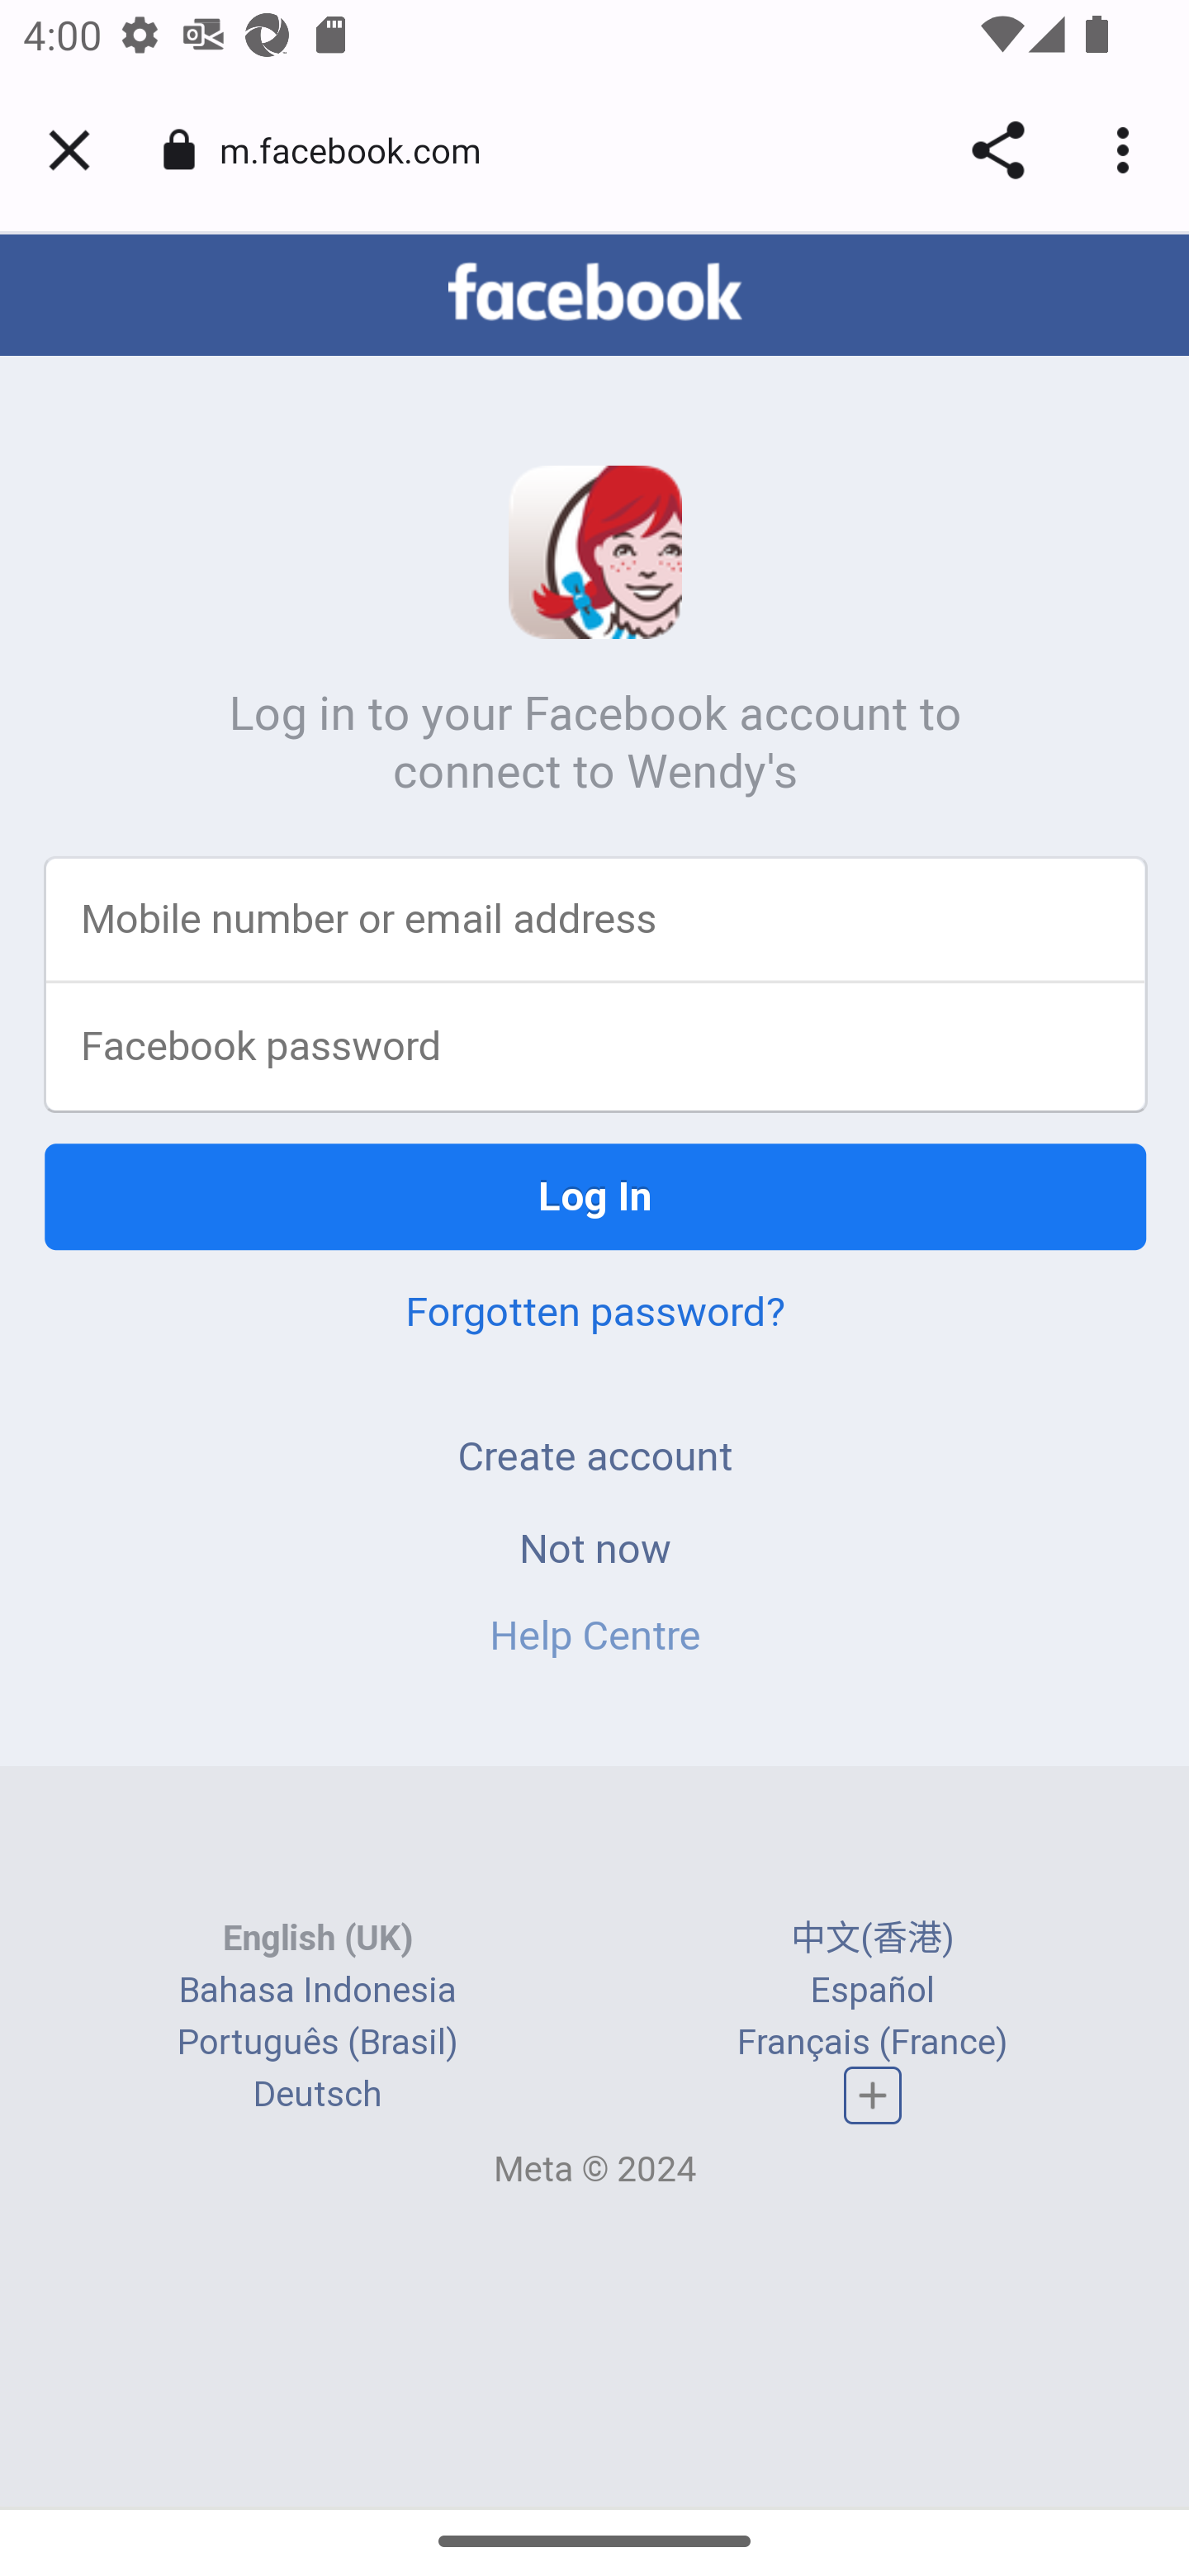  What do you see at coordinates (1128, 150) in the screenshot?
I see `More options` at bounding box center [1128, 150].